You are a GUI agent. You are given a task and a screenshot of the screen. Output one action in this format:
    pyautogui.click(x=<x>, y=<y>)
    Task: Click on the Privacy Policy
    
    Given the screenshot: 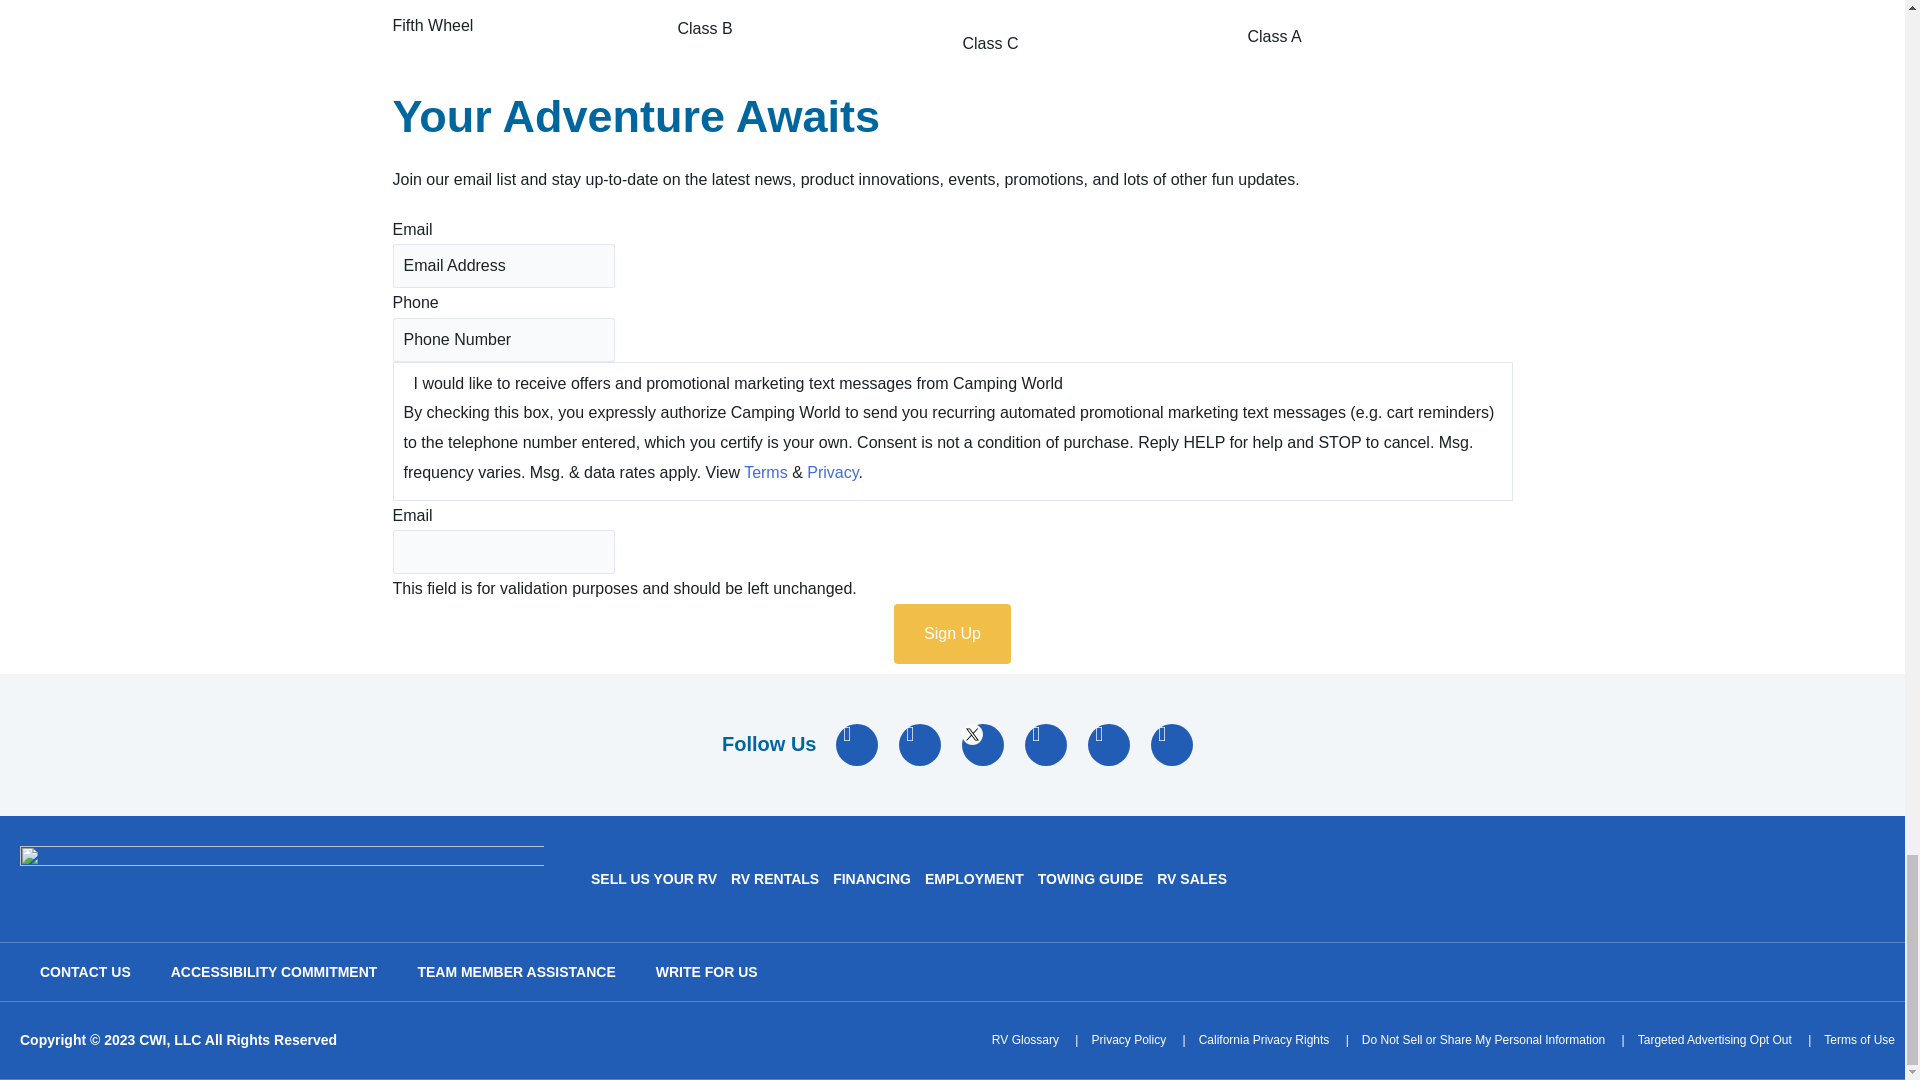 What is the action you would take?
    pyautogui.click(x=1128, y=1040)
    